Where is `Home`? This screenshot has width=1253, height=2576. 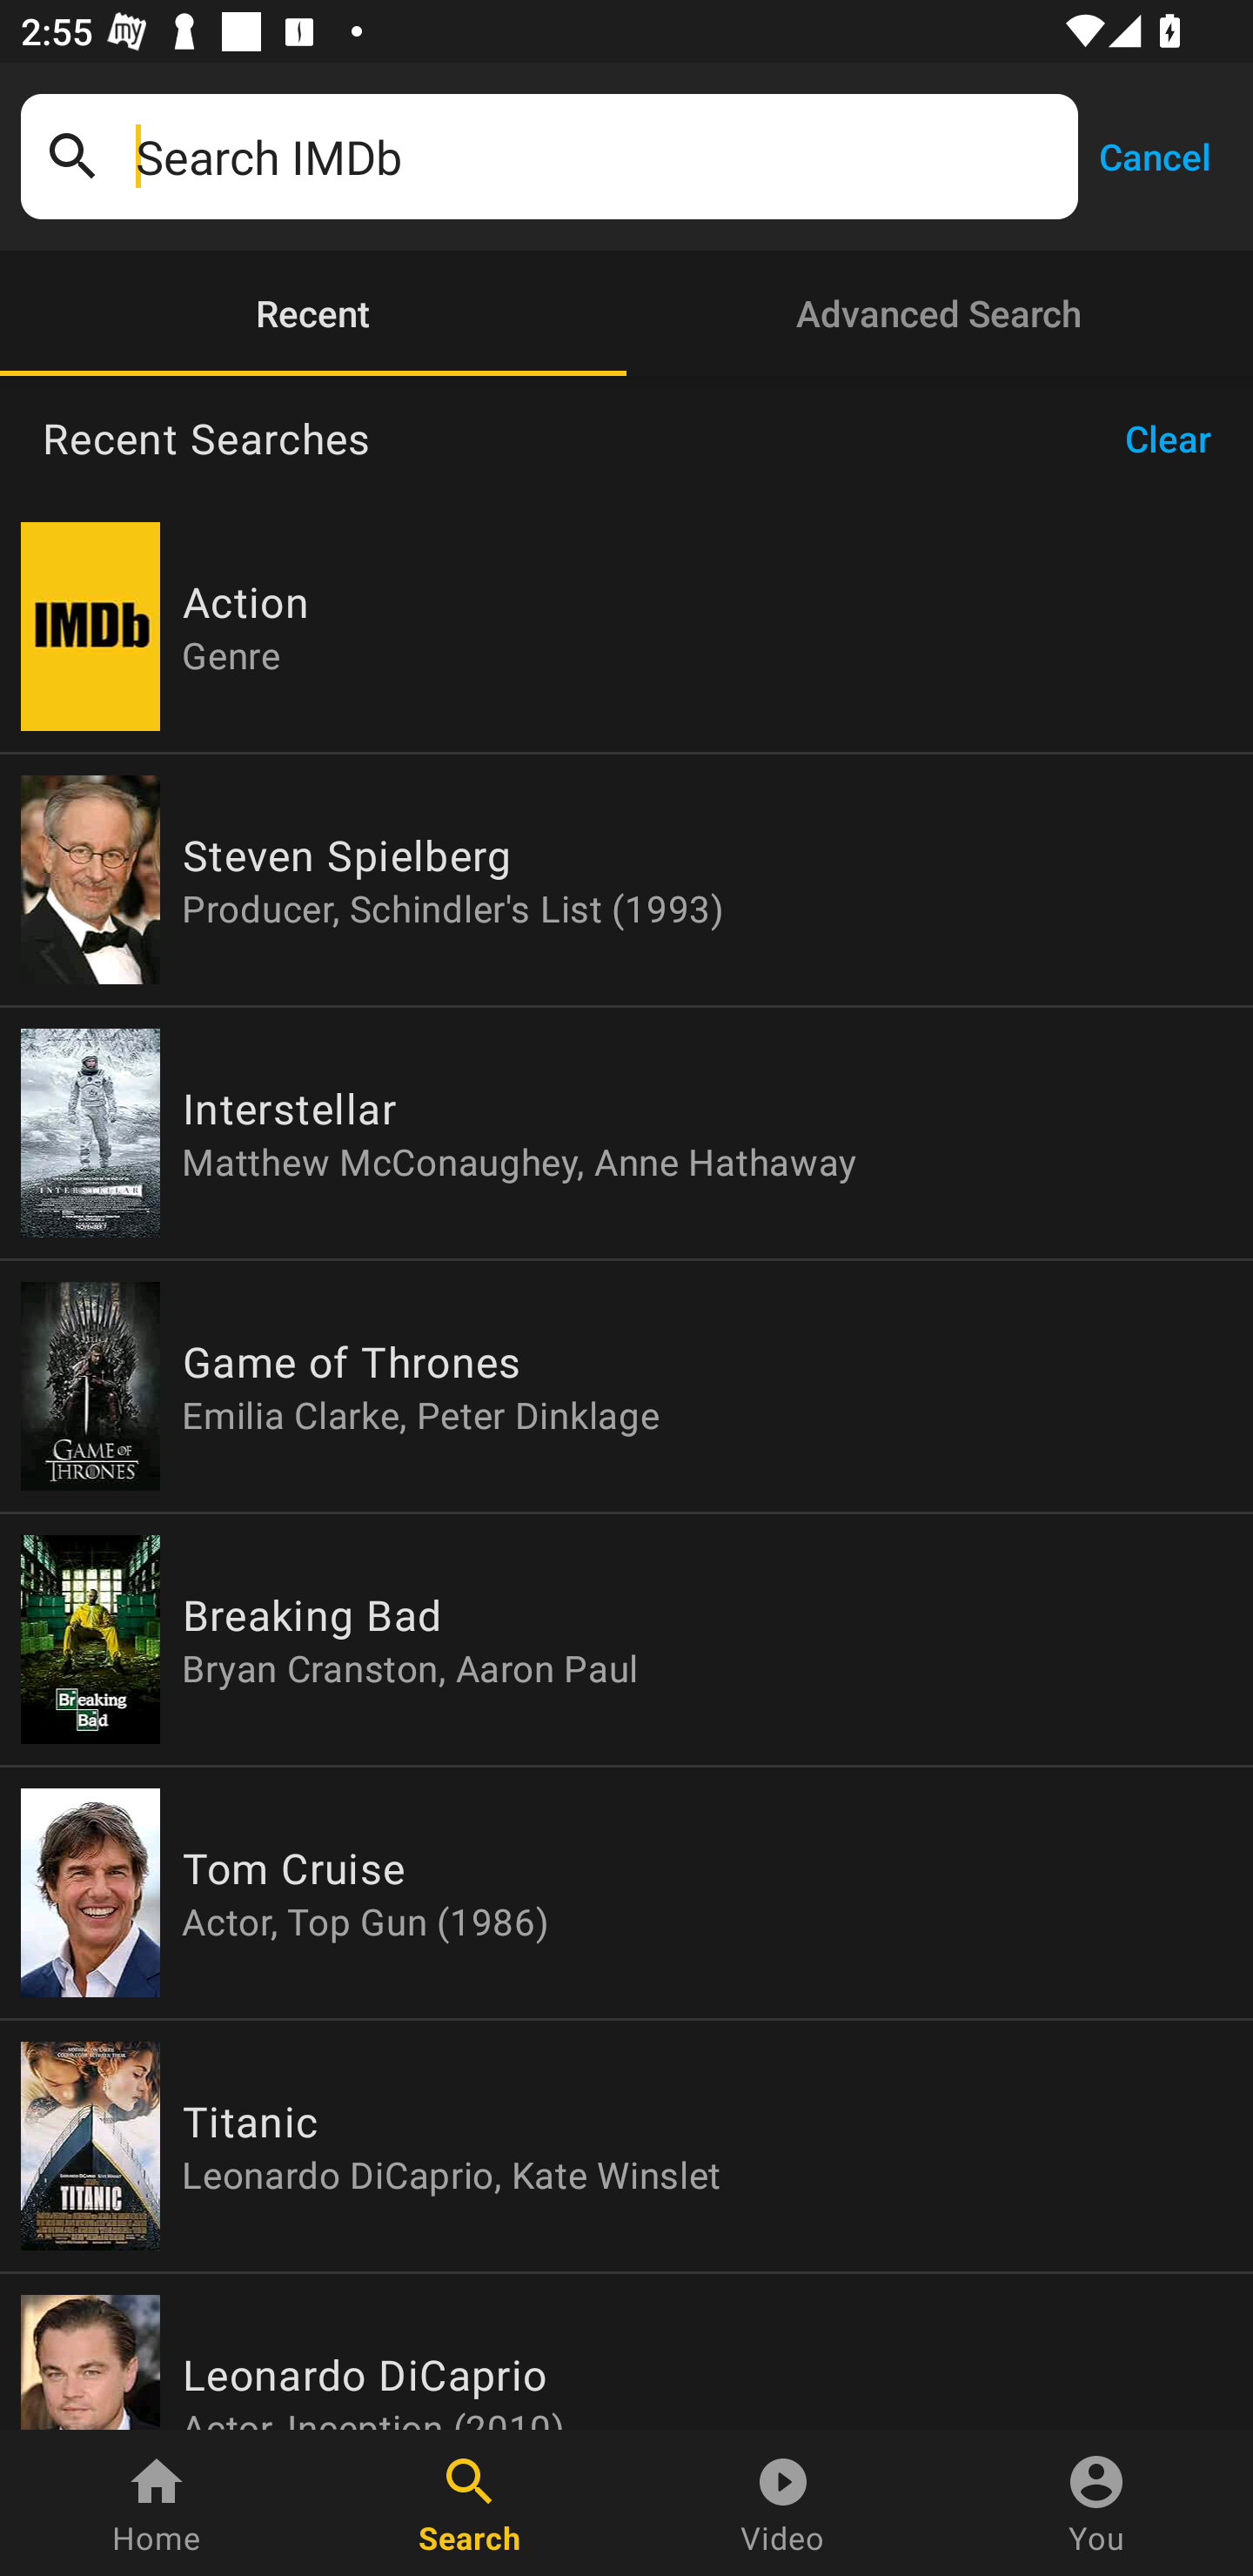 Home is located at coordinates (157, 2503).